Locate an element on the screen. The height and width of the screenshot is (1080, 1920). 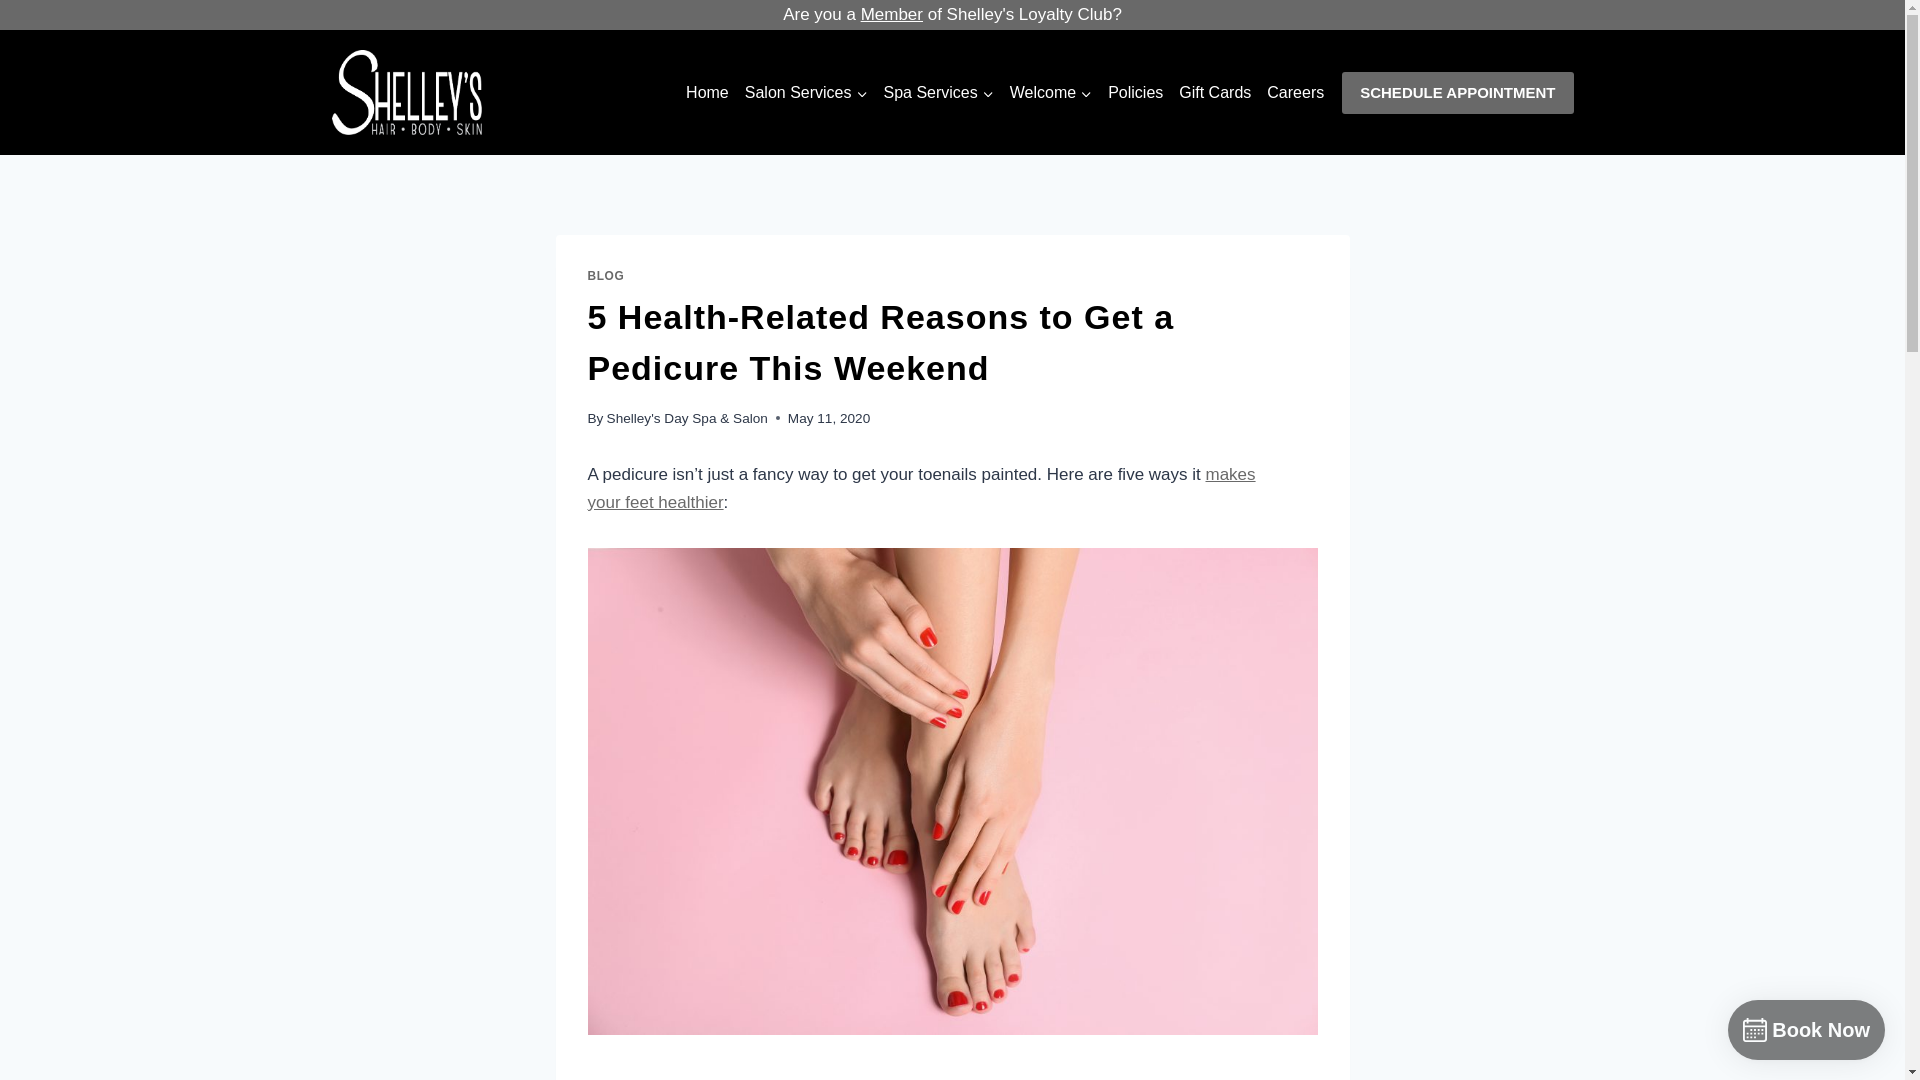
BLOG is located at coordinates (606, 275).